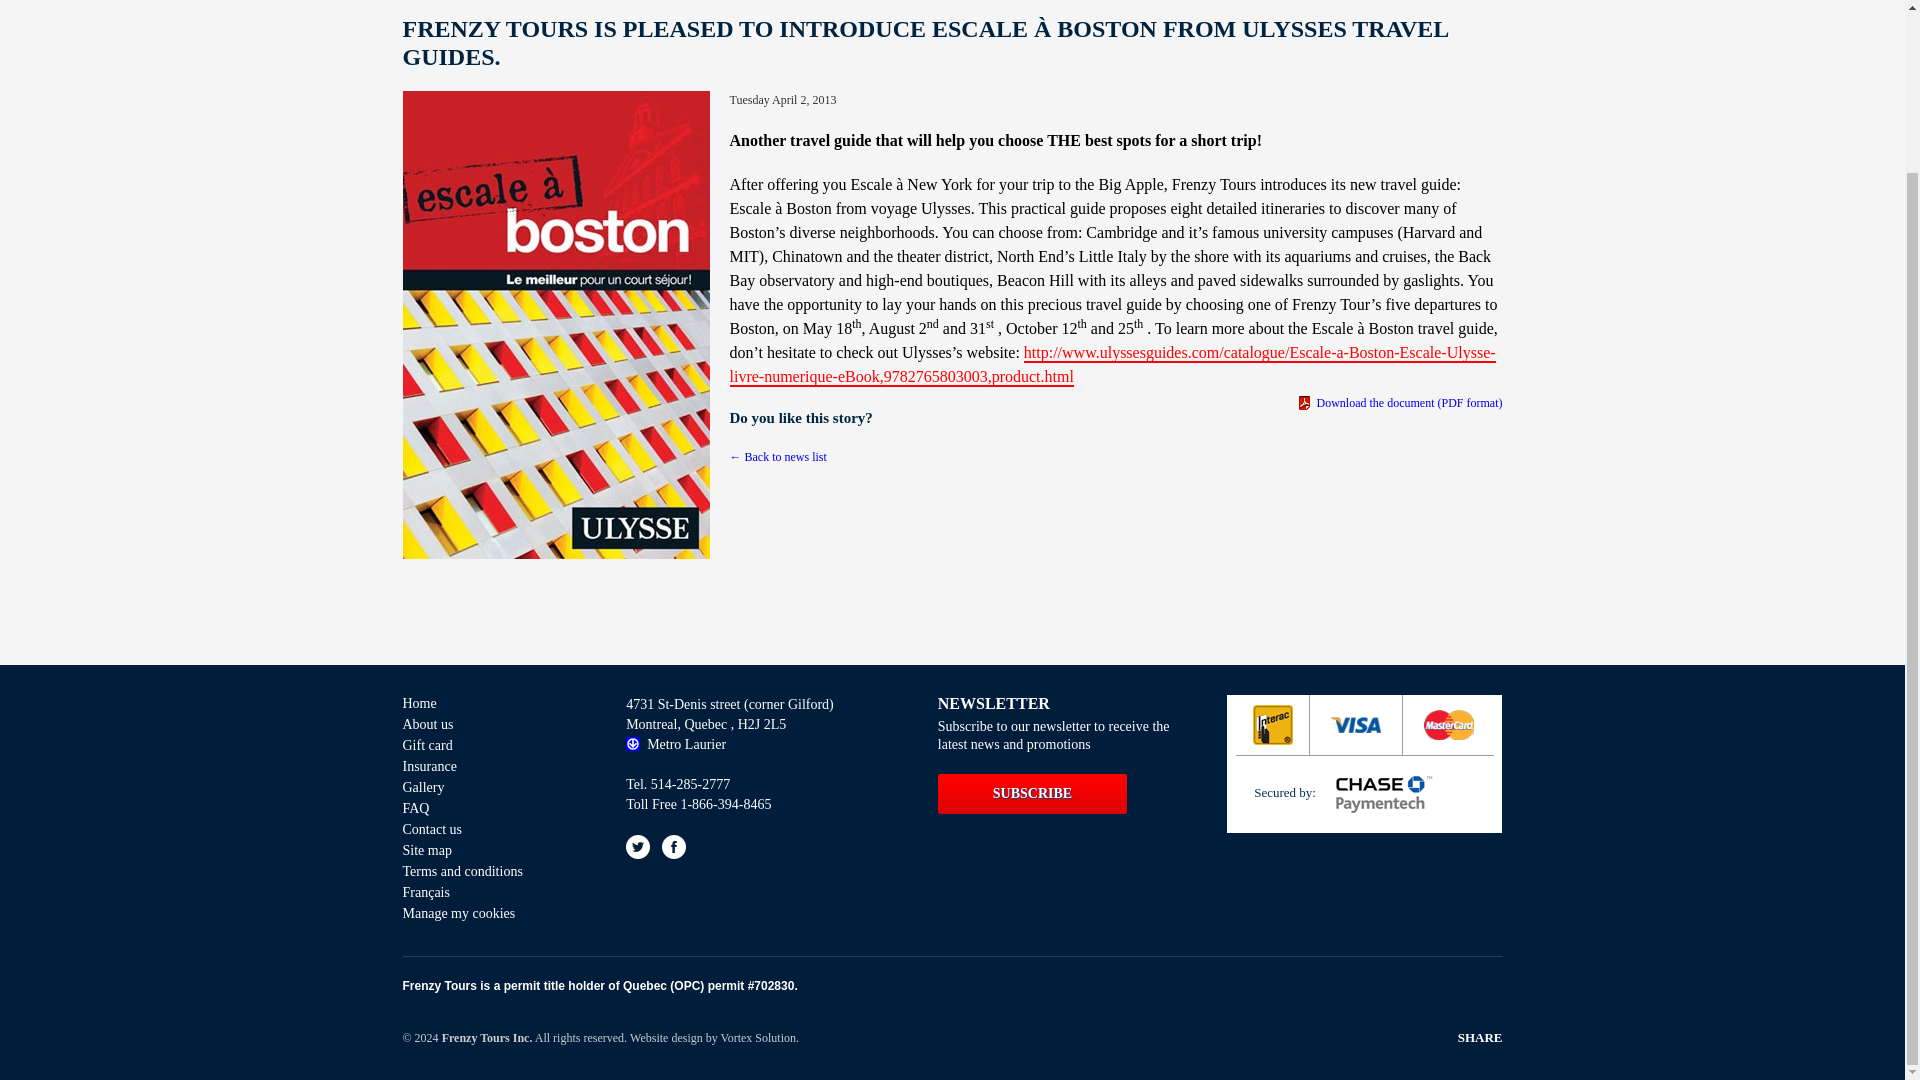 This screenshot has height=1080, width=1920. What do you see at coordinates (495, 850) in the screenshot?
I see `Site map` at bounding box center [495, 850].